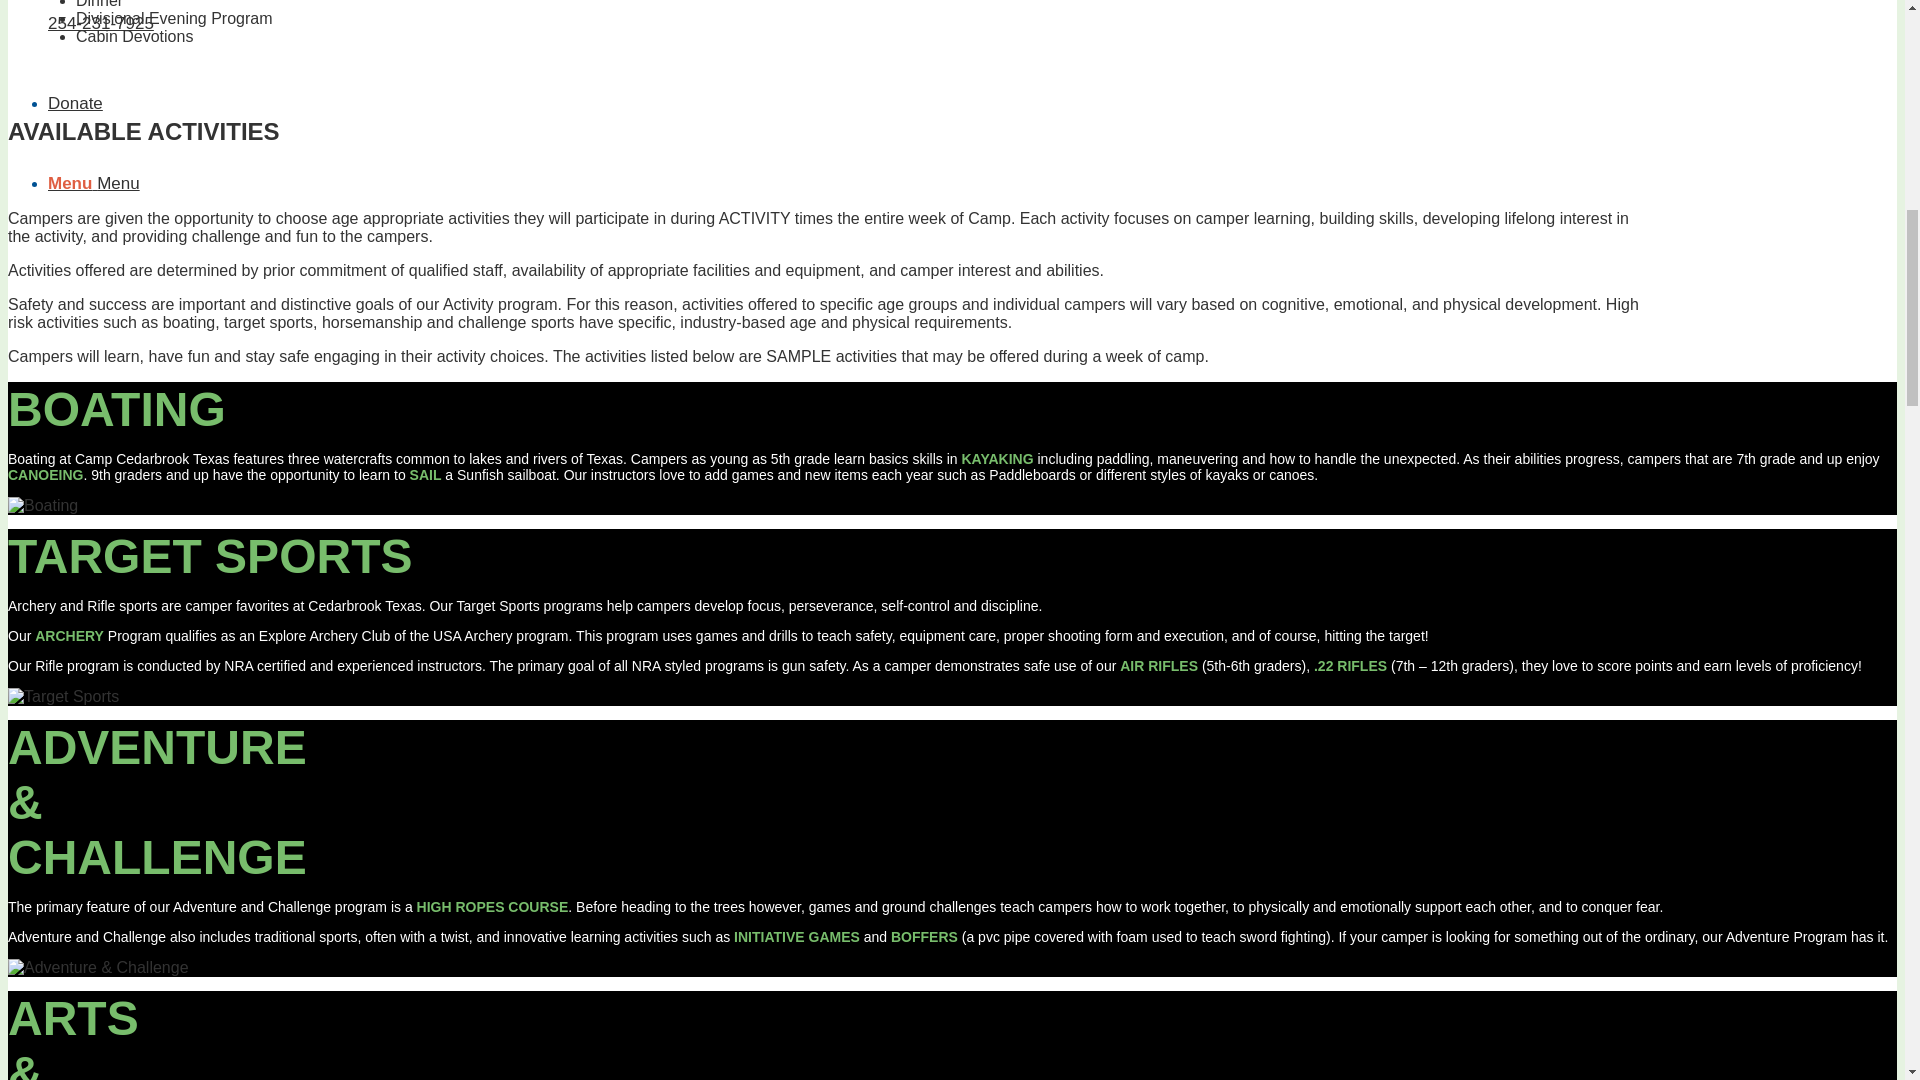 Image resolution: width=1920 pixels, height=1080 pixels. I want to click on Target Sports, so click(63, 696).